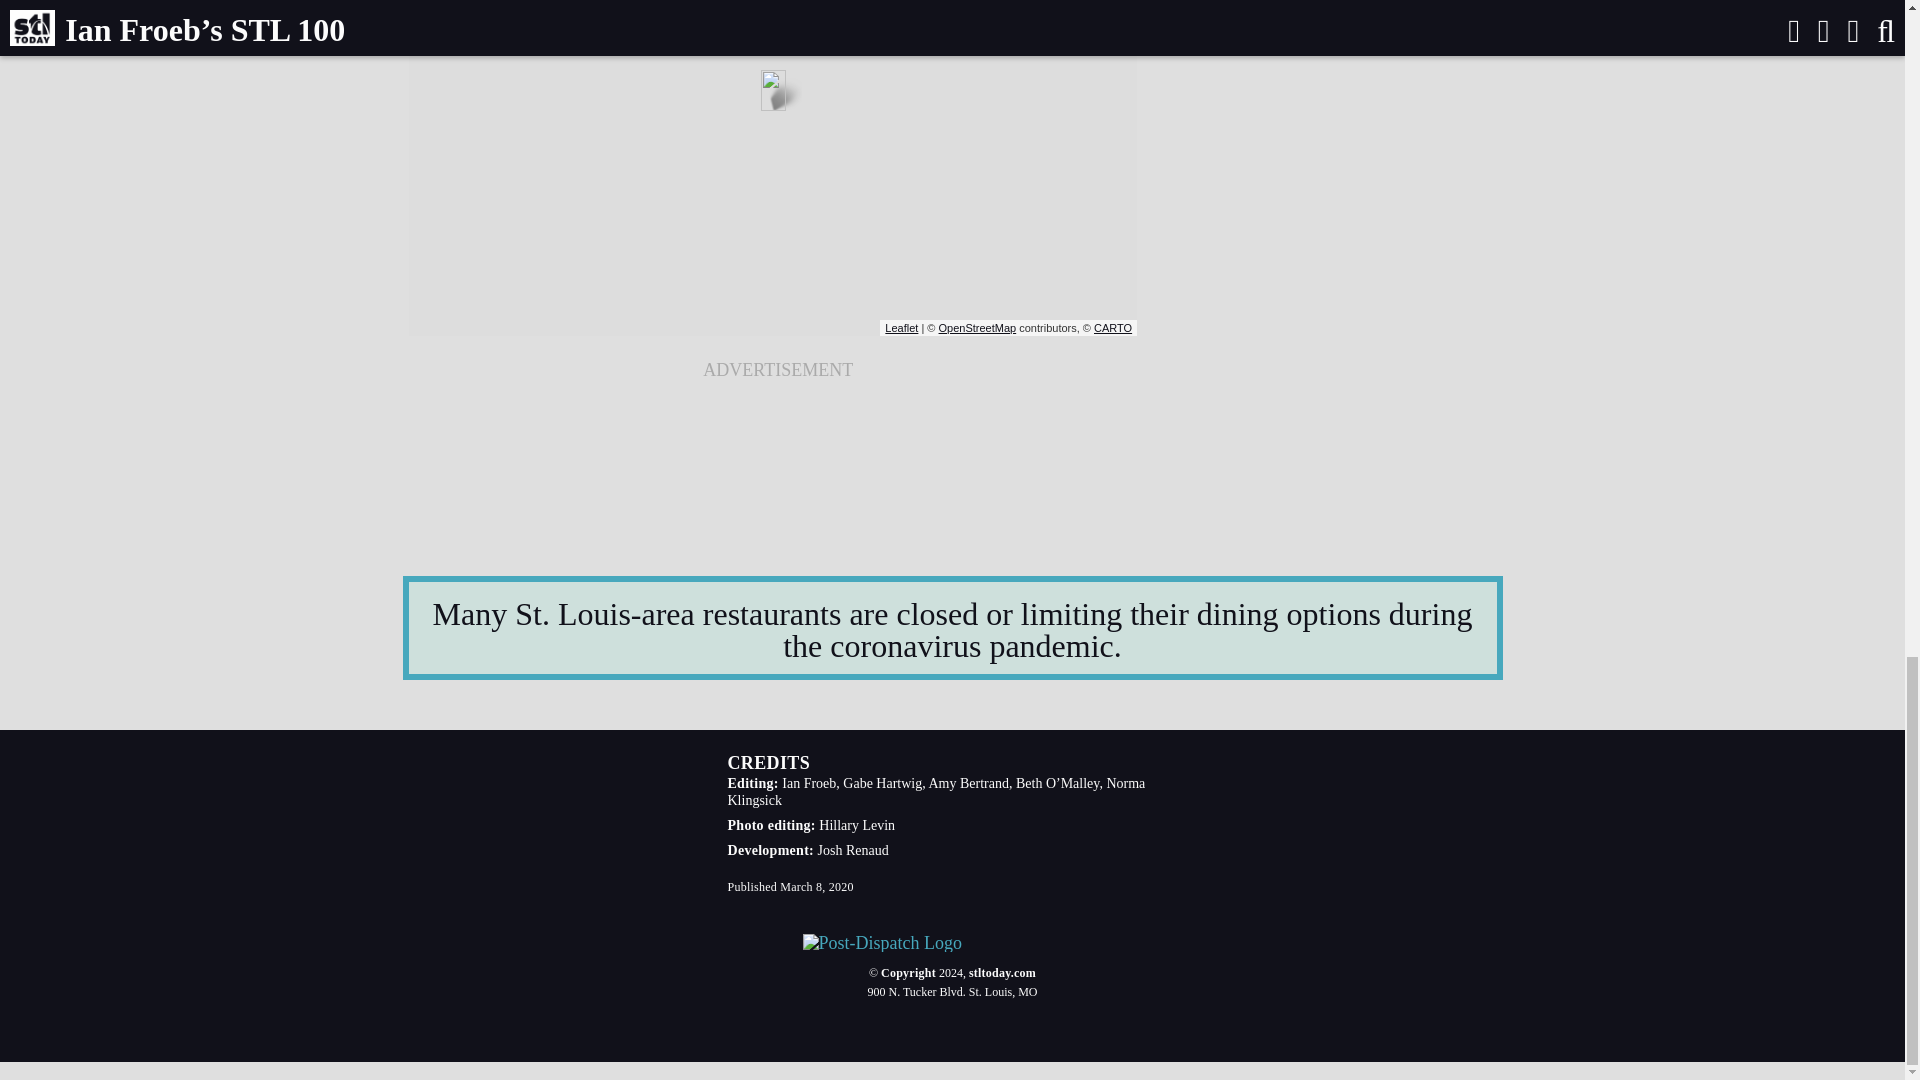  I want to click on A JS library for interactive maps, so click(901, 327).